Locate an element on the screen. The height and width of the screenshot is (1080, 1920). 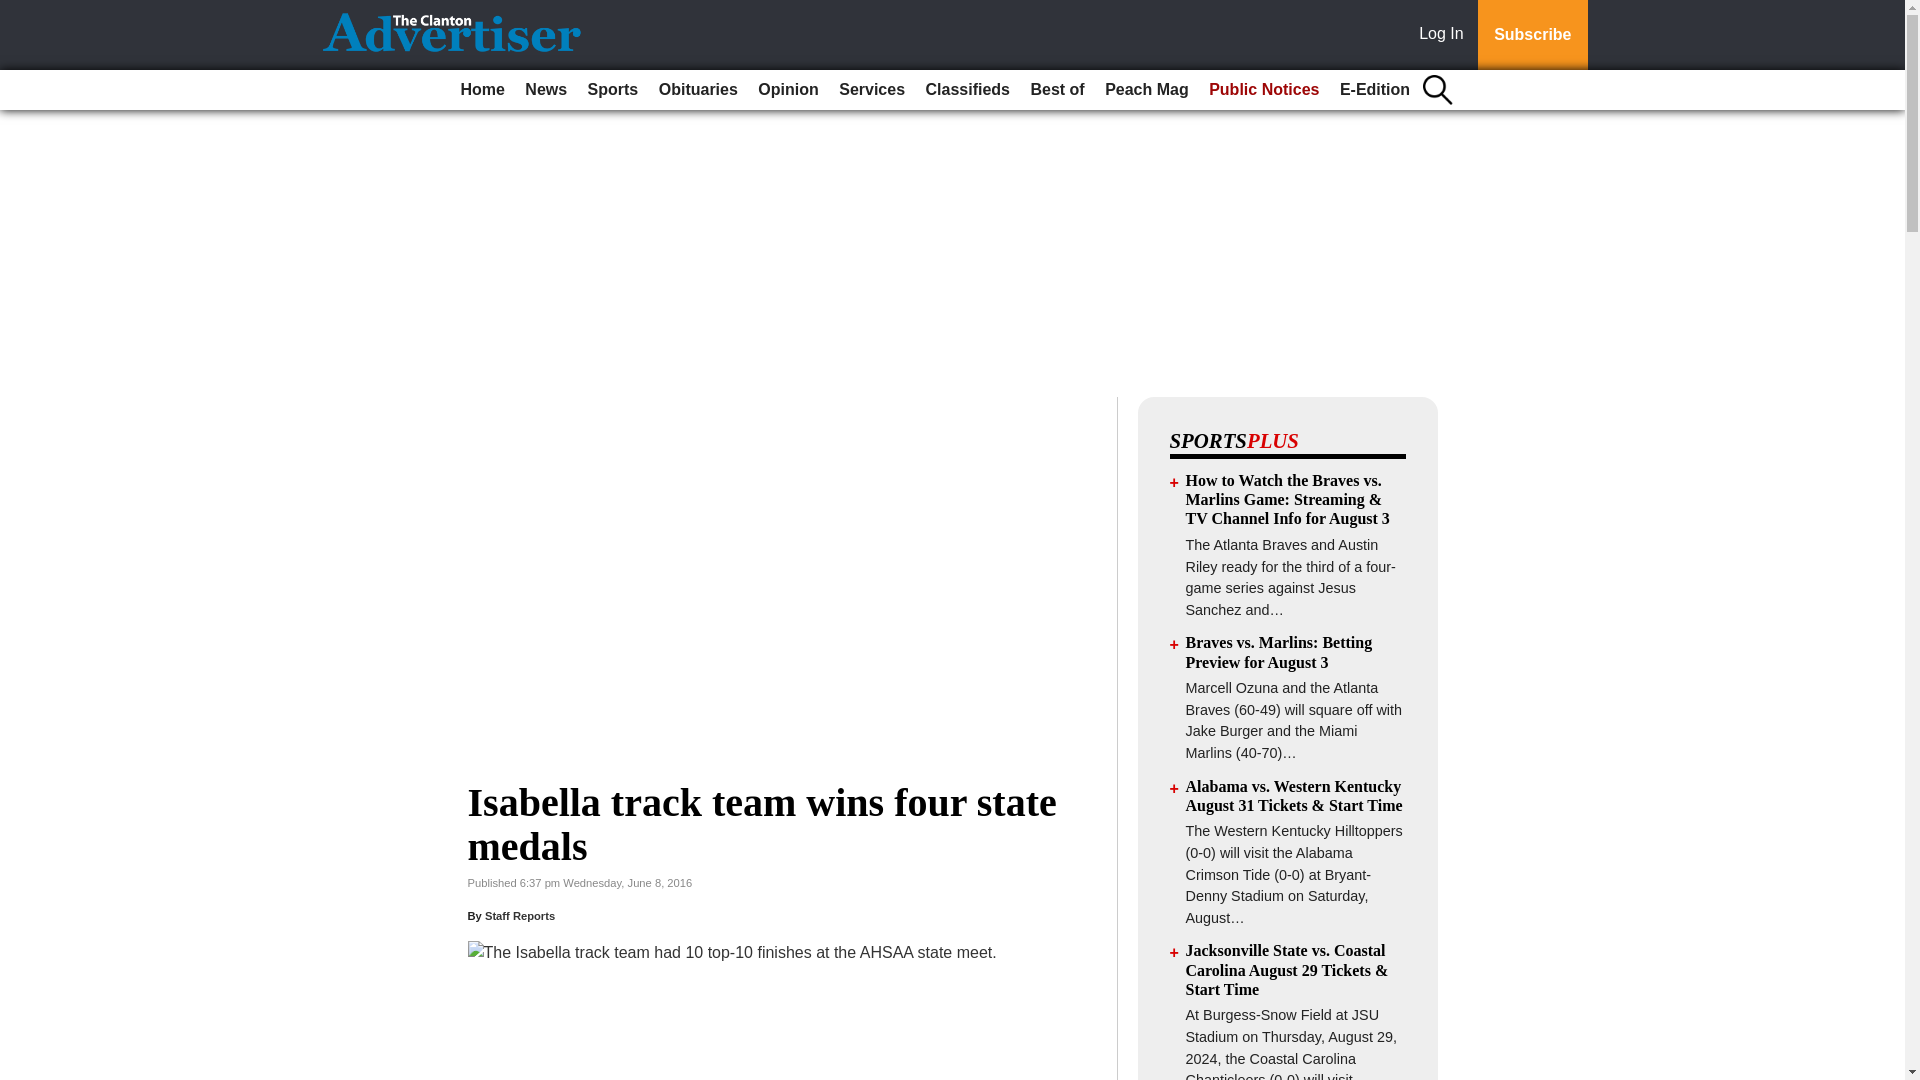
News is located at coordinates (545, 90).